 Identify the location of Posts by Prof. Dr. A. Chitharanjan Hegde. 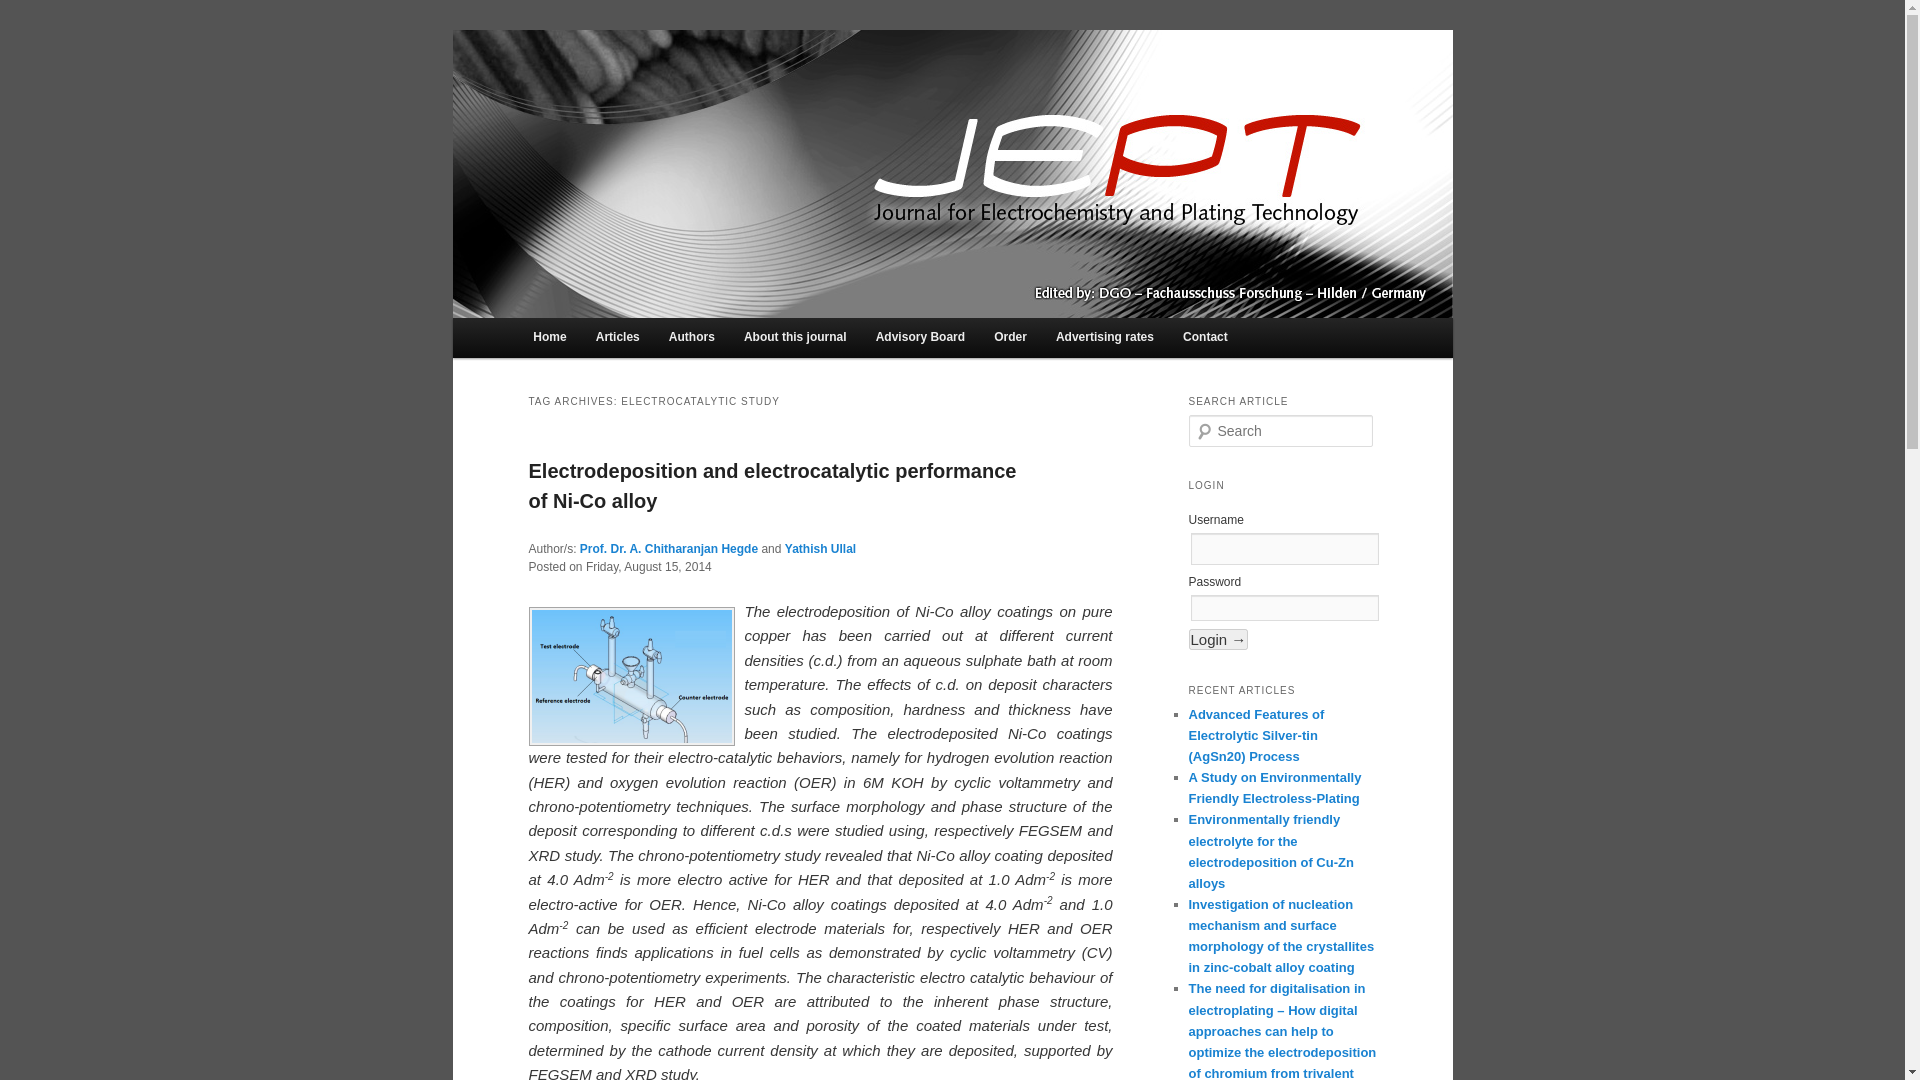
(668, 549).